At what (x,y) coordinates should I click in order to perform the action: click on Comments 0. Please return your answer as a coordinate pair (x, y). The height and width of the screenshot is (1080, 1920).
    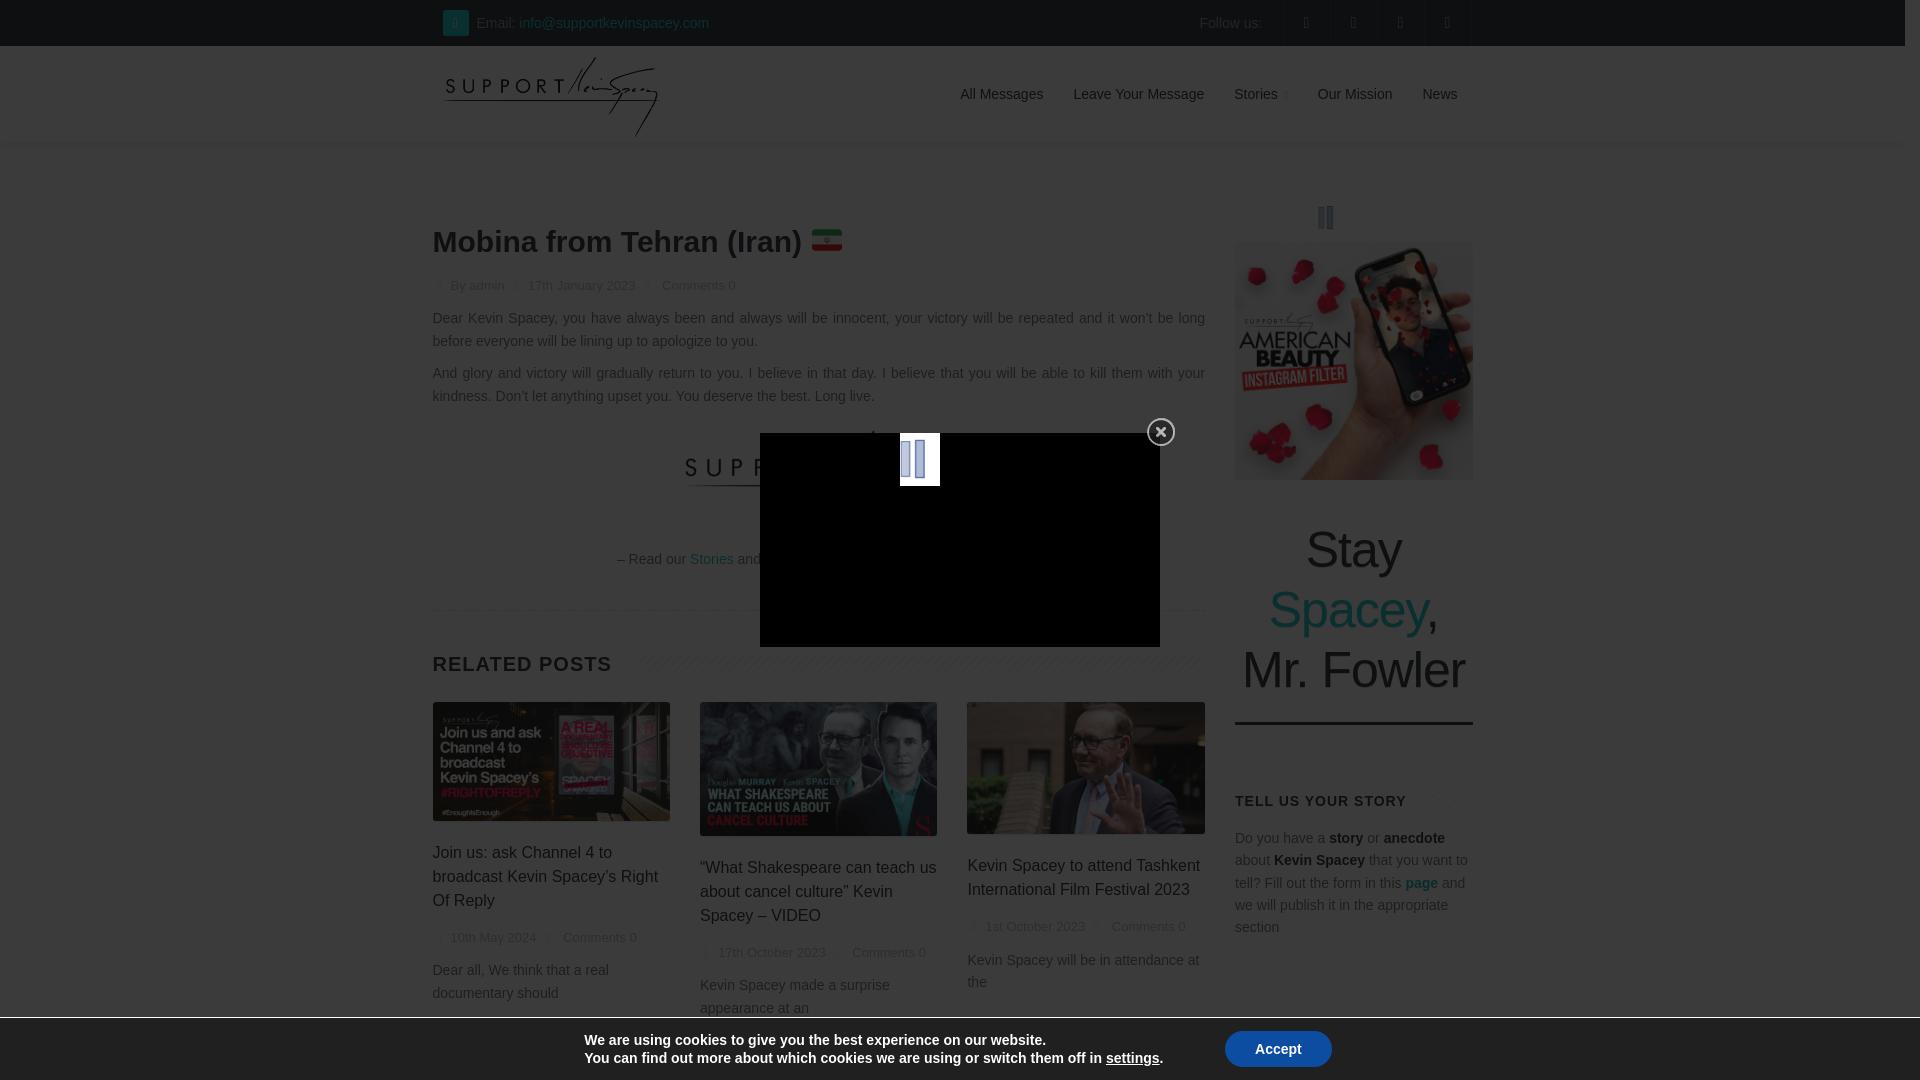
    Looking at the image, I should click on (1146, 926).